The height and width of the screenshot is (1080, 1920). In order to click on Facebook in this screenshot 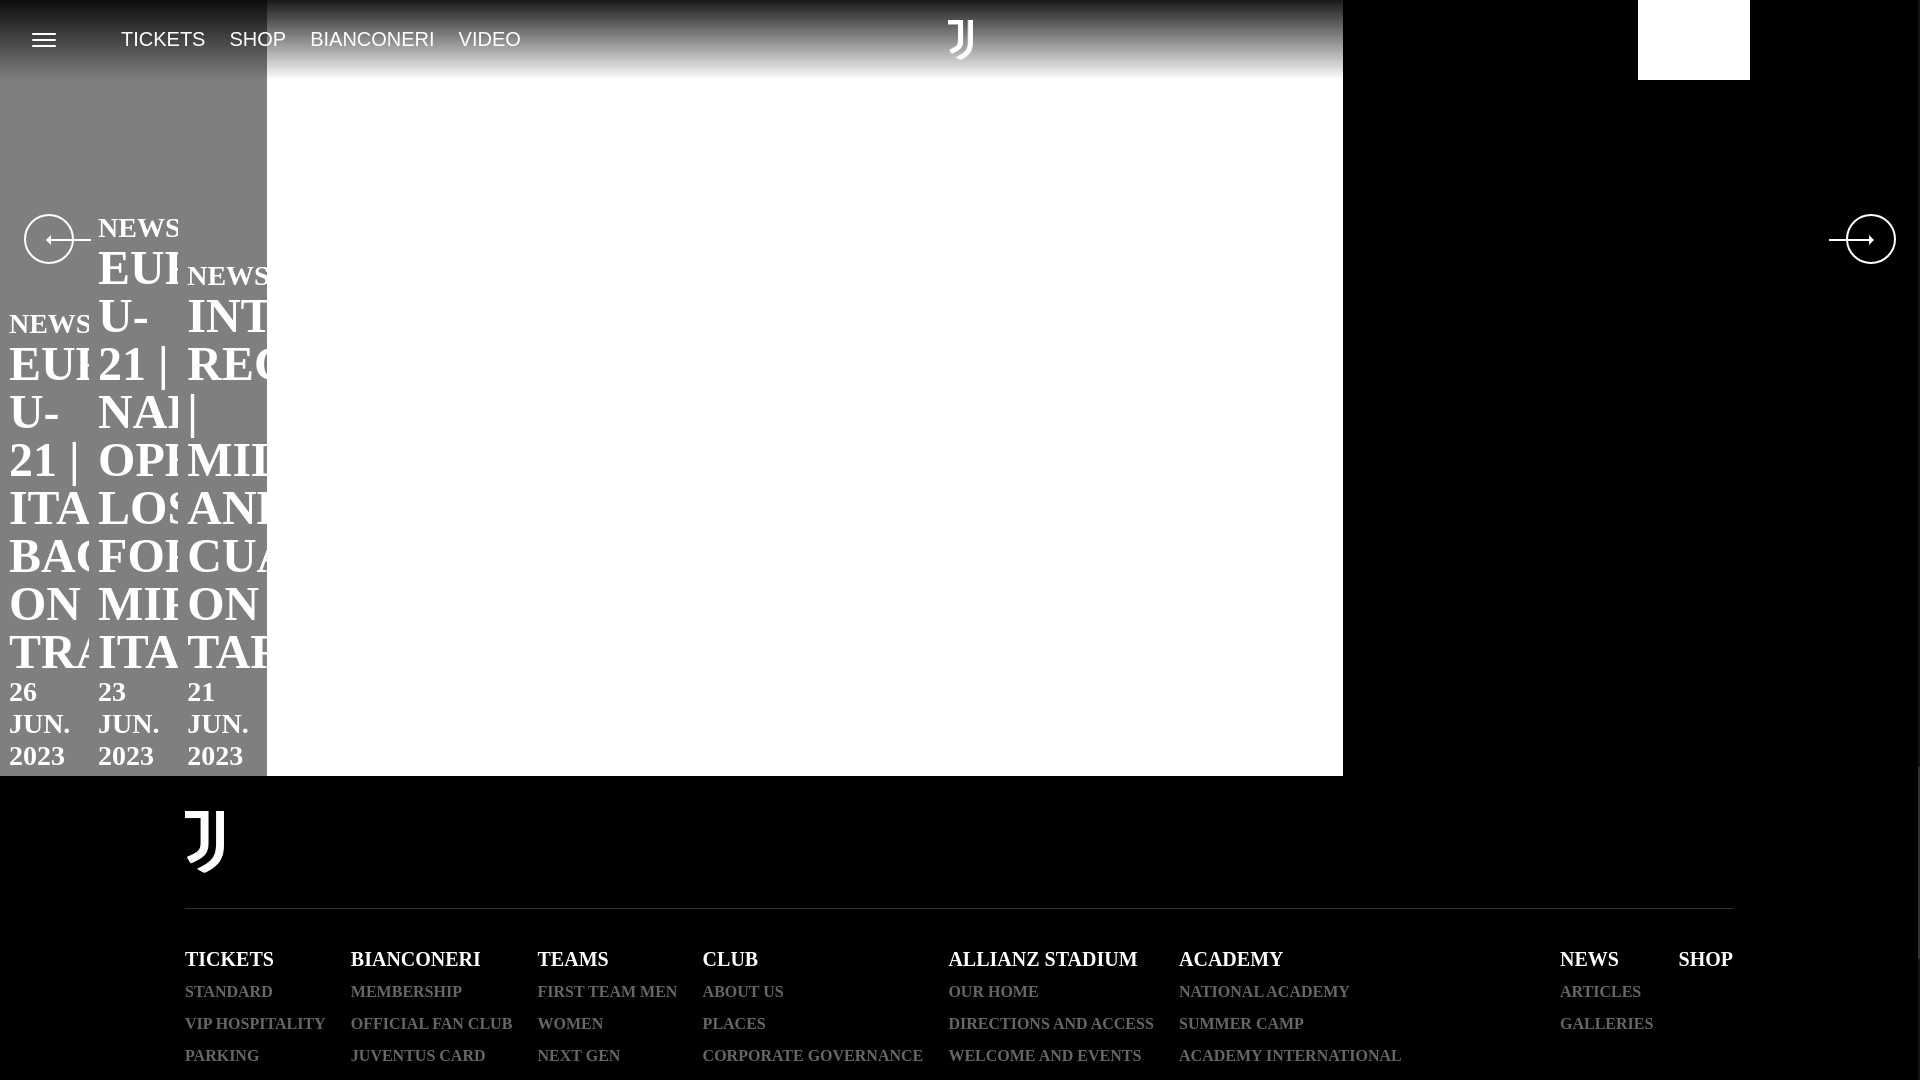, I will do `click(1352, 844)`.